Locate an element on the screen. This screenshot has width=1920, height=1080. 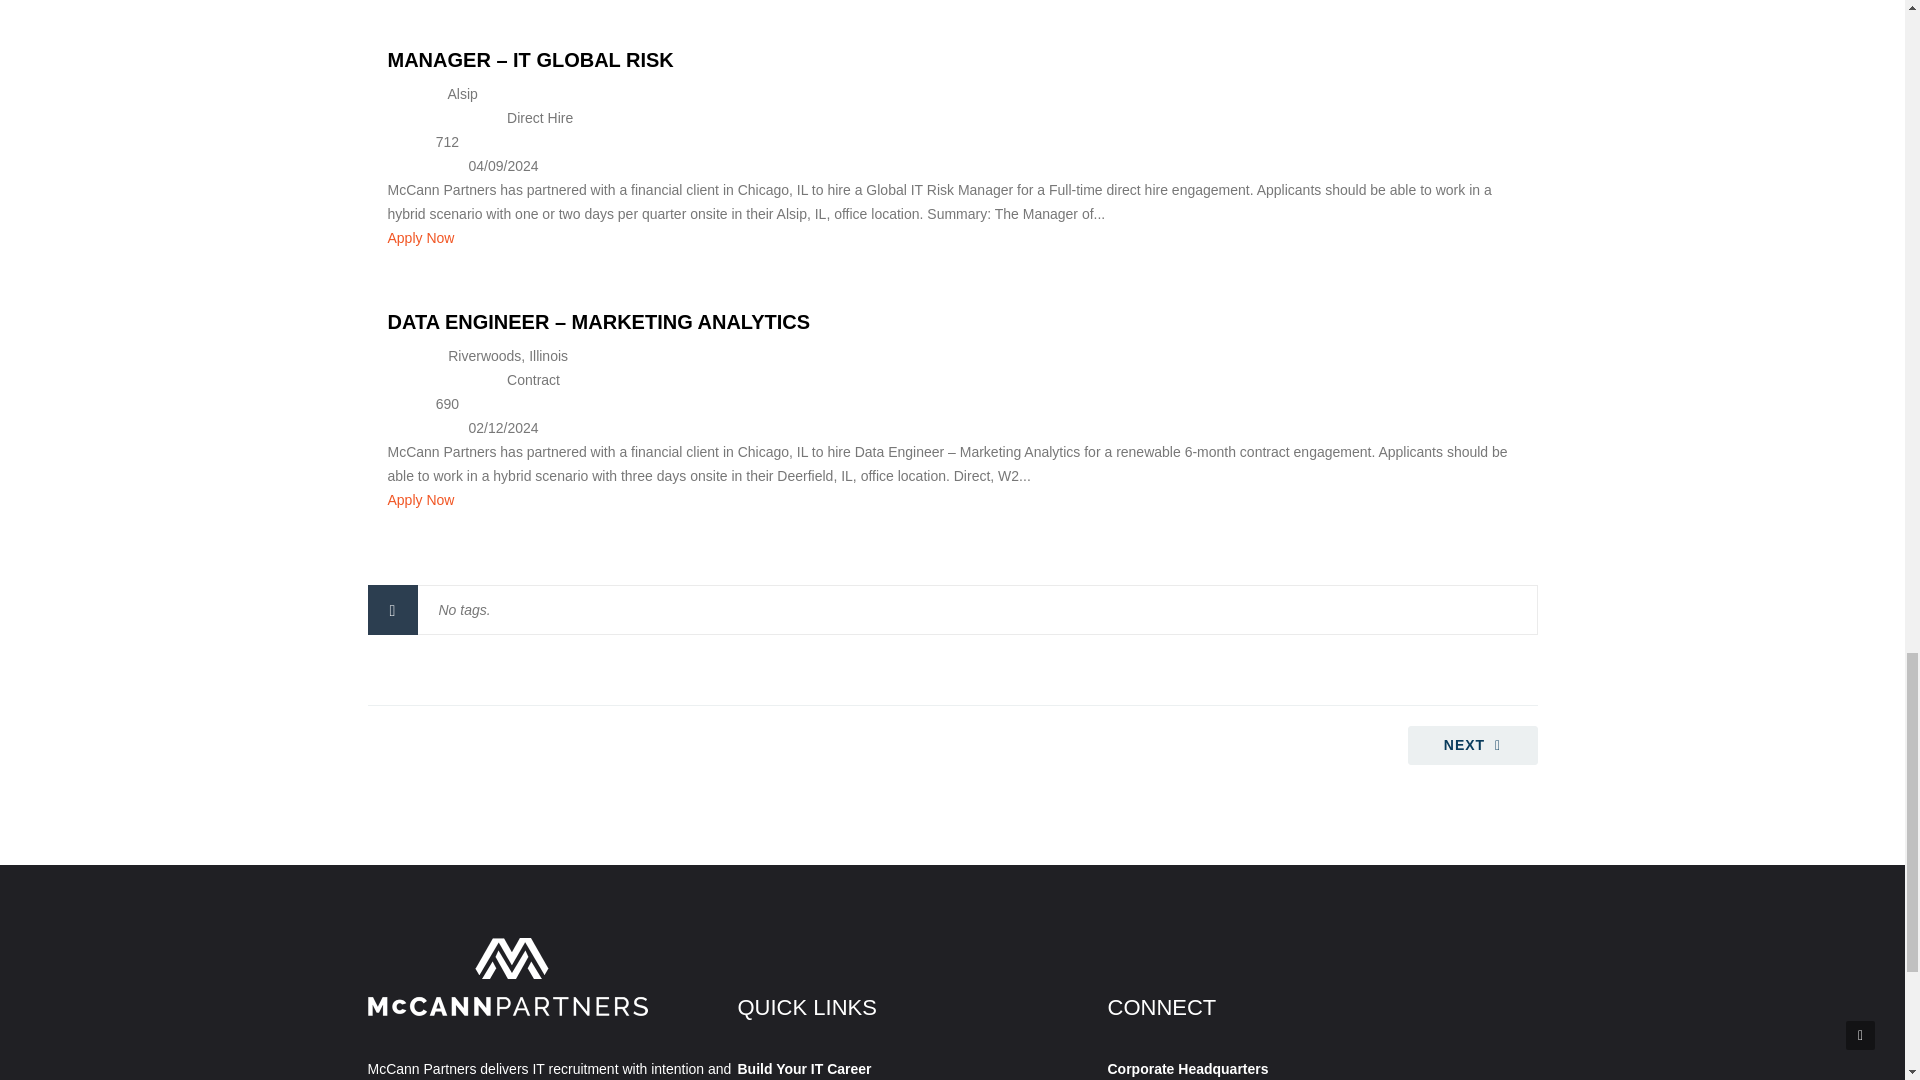
Build Your IT Career is located at coordinates (804, 1068).